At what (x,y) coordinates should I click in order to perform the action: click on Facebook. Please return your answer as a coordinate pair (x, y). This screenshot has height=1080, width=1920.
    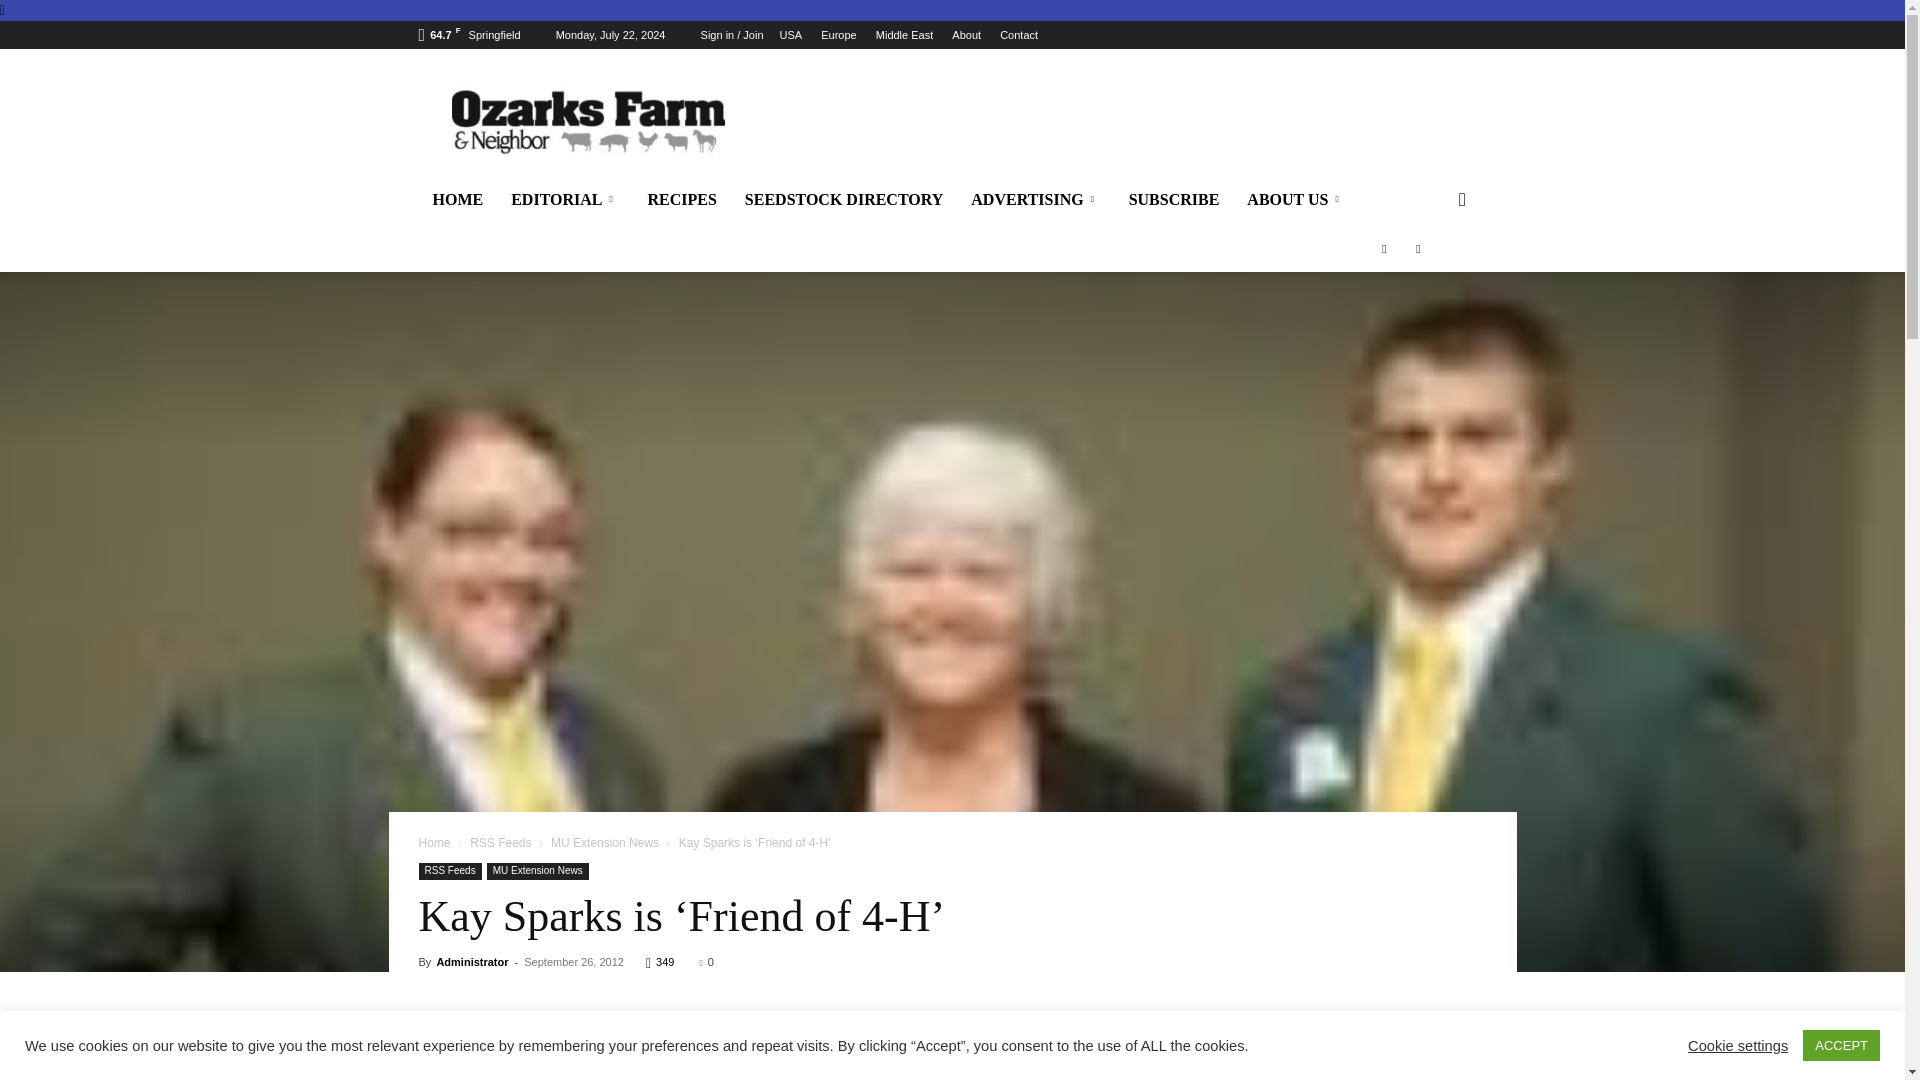
    Looking at the image, I should click on (557, 1068).